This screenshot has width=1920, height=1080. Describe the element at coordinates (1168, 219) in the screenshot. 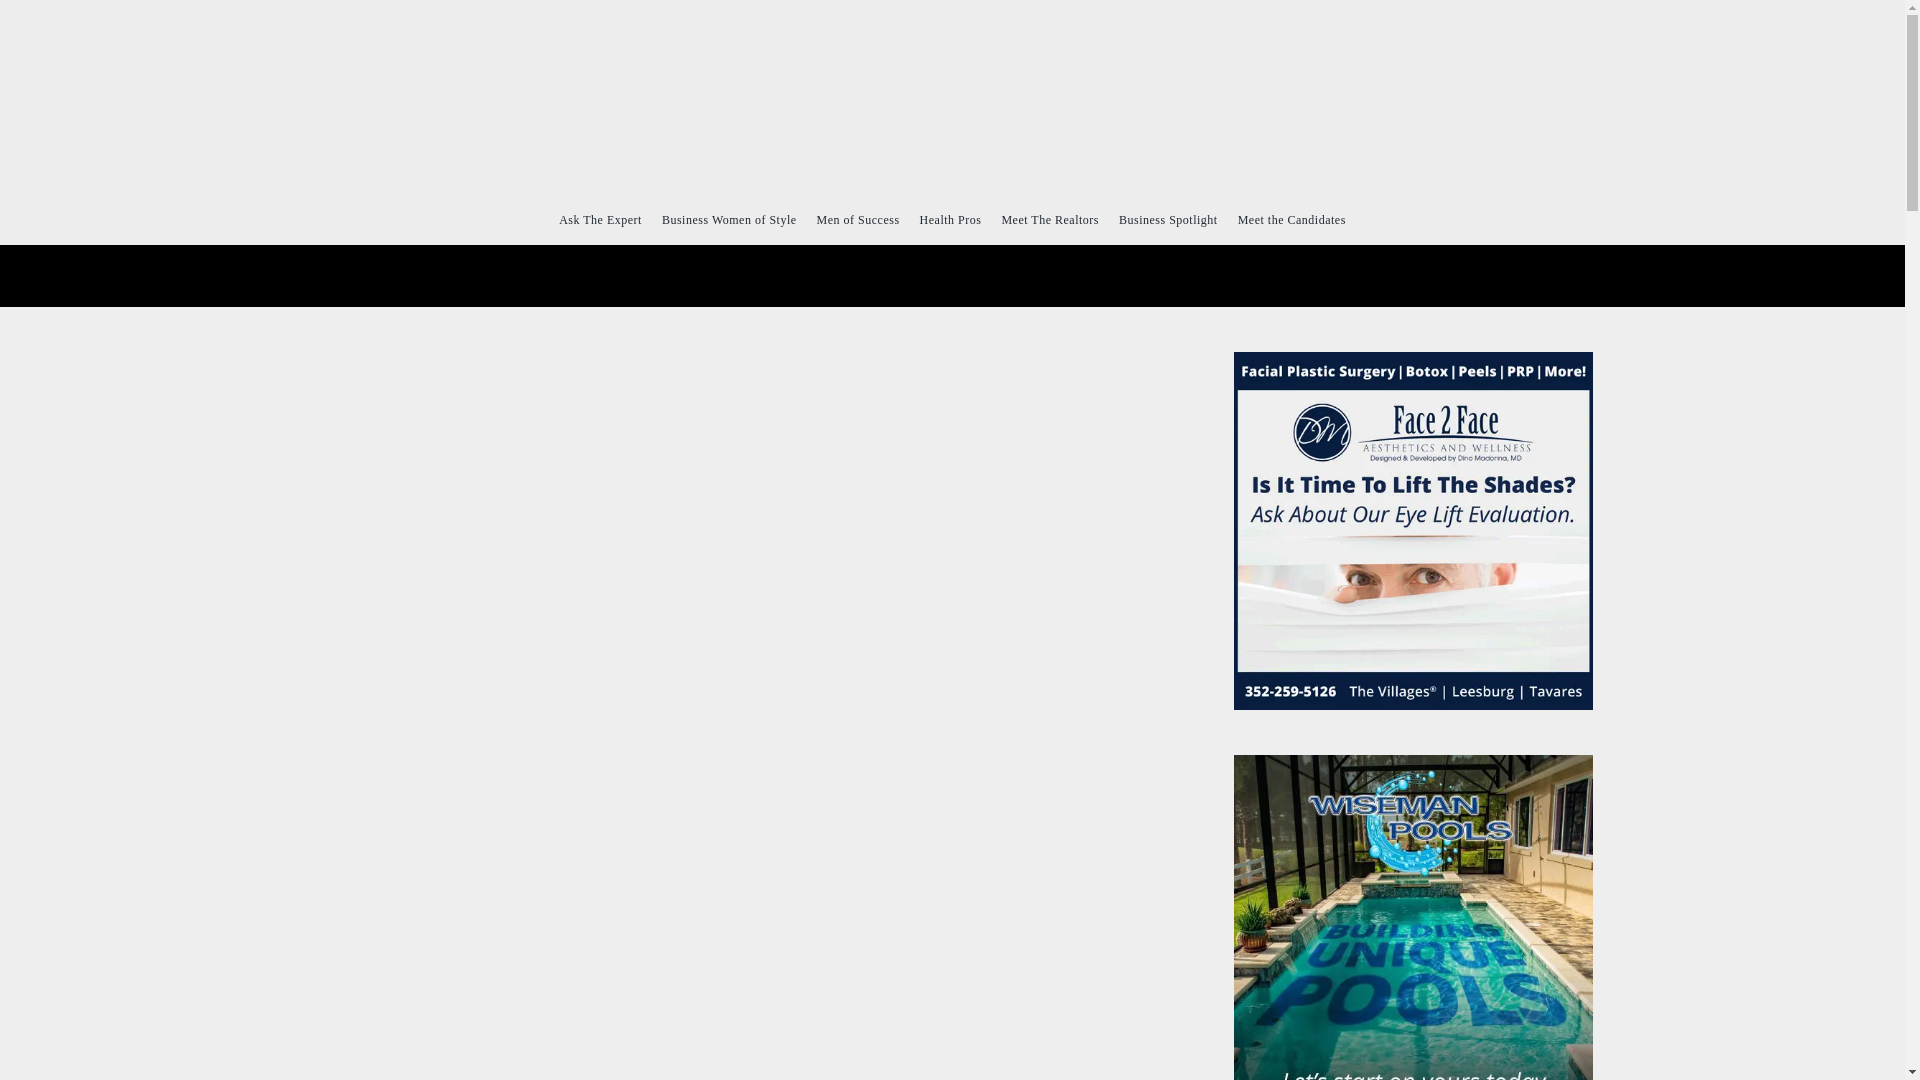

I see `Business Spotlight` at that location.